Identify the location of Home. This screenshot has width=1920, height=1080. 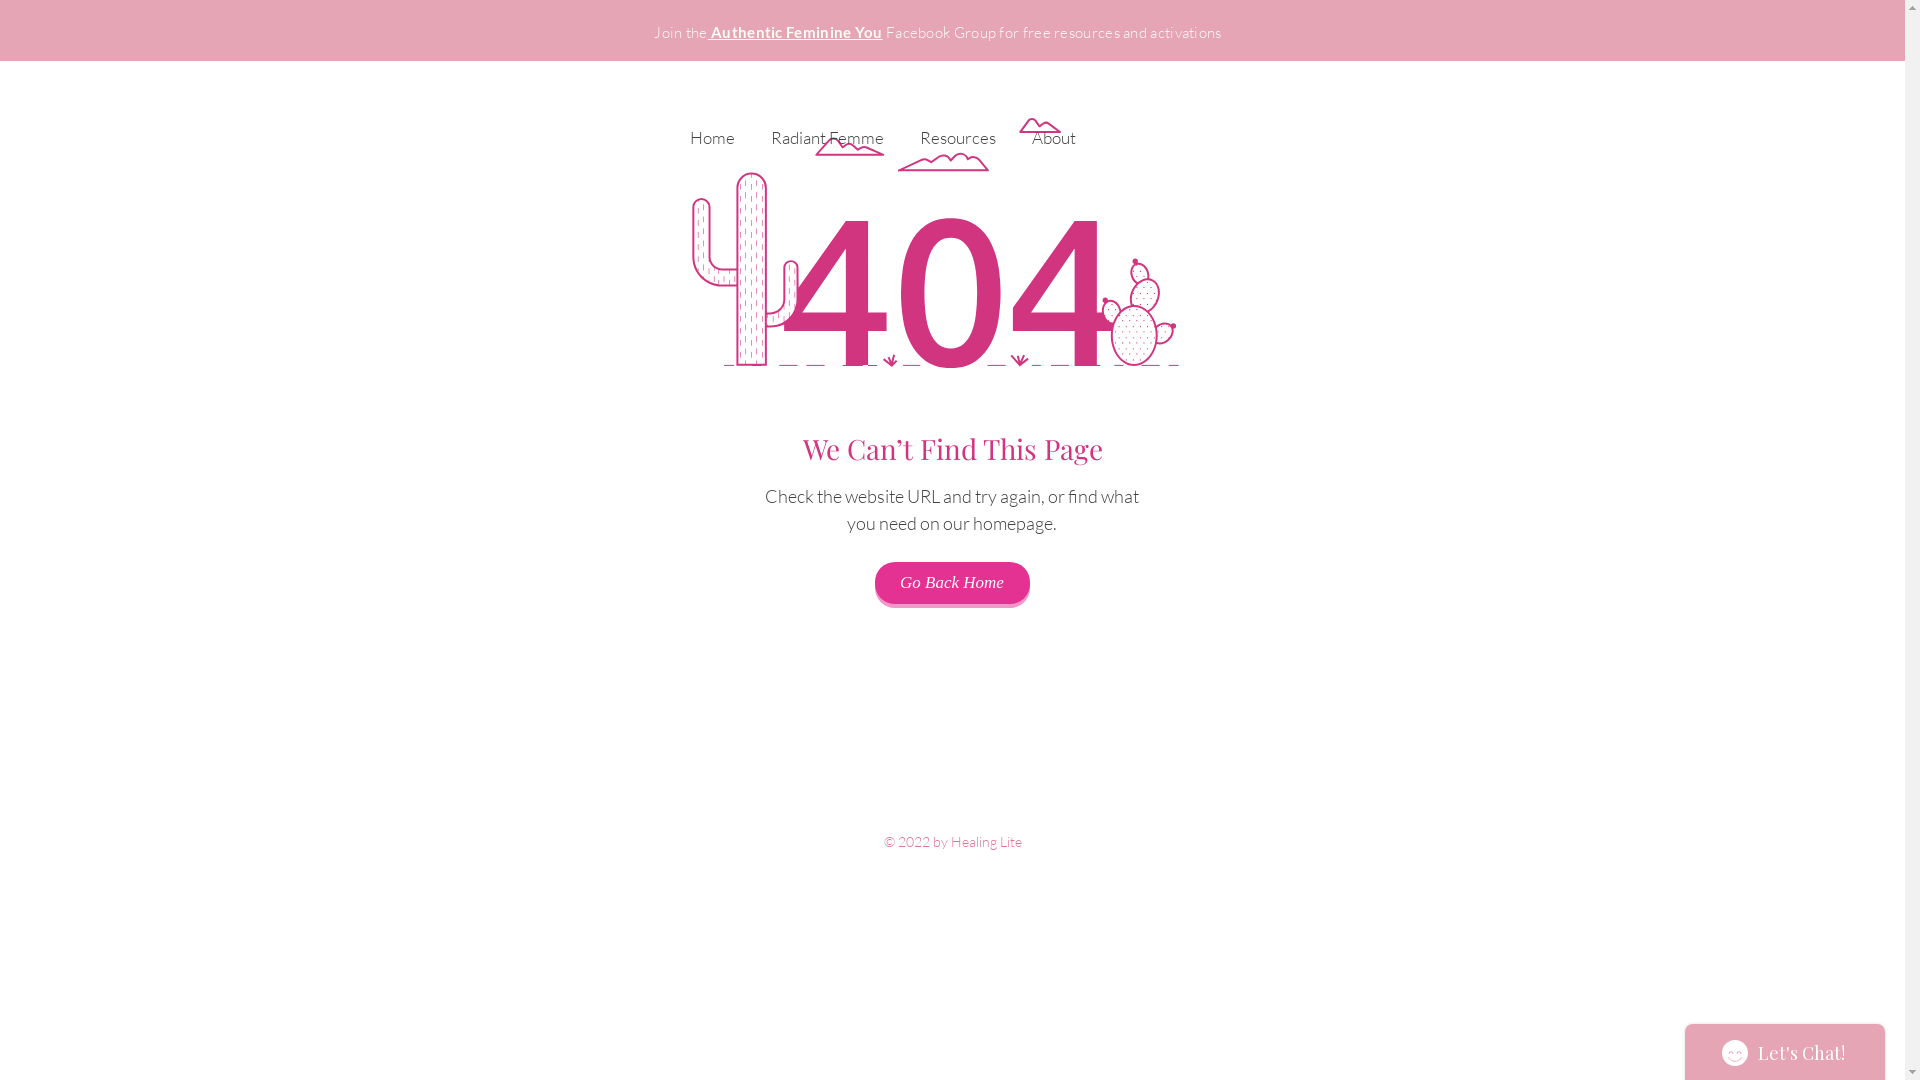
(712, 128).